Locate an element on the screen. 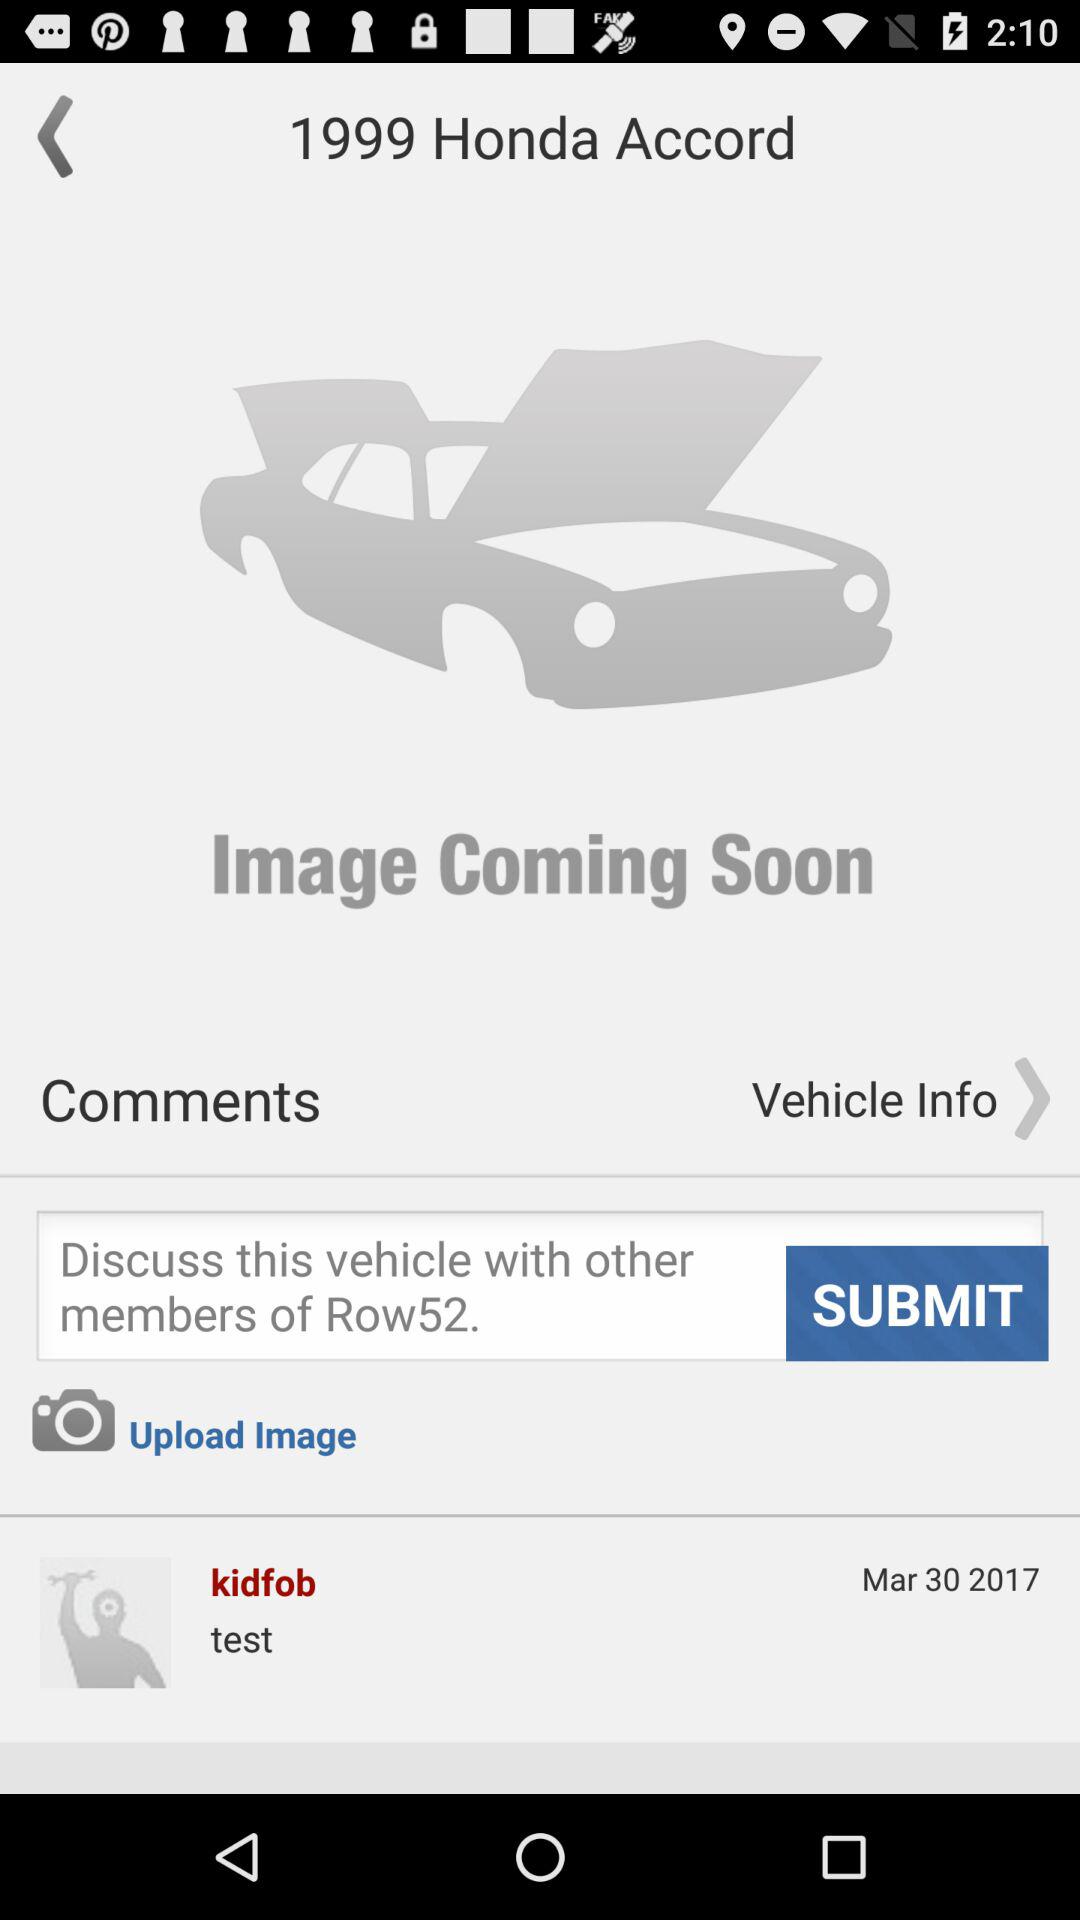 The width and height of the screenshot is (1080, 1920). type and submit a comment is located at coordinates (540, 1292).